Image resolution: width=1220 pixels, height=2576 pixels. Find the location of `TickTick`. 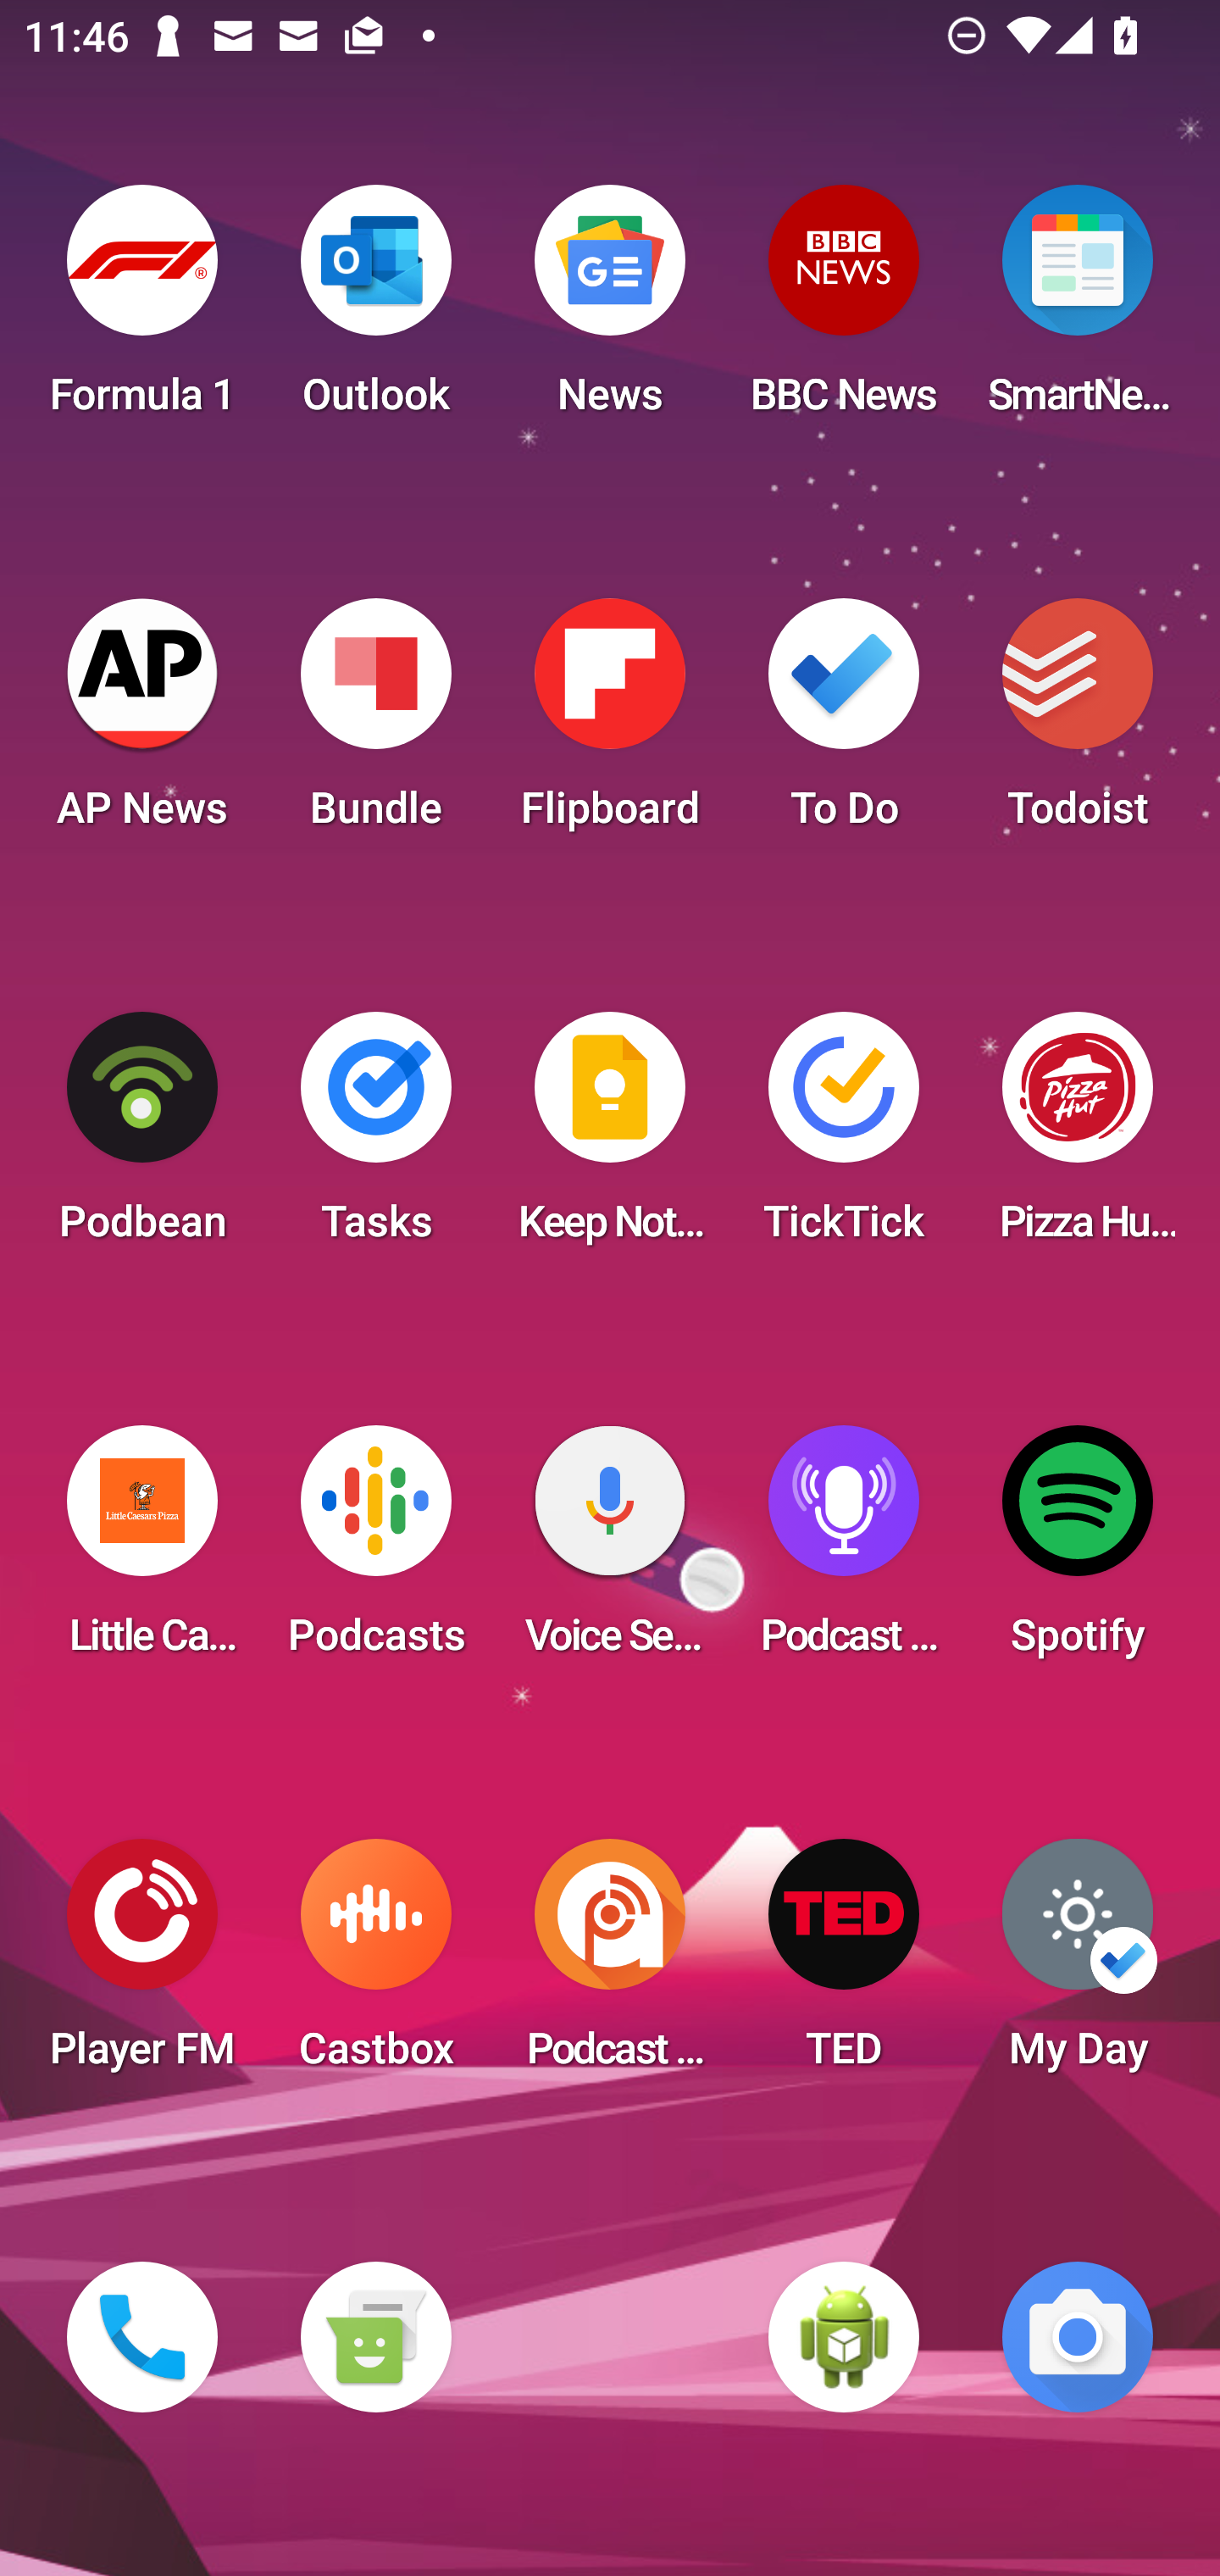

TickTick is located at coordinates (844, 1137).